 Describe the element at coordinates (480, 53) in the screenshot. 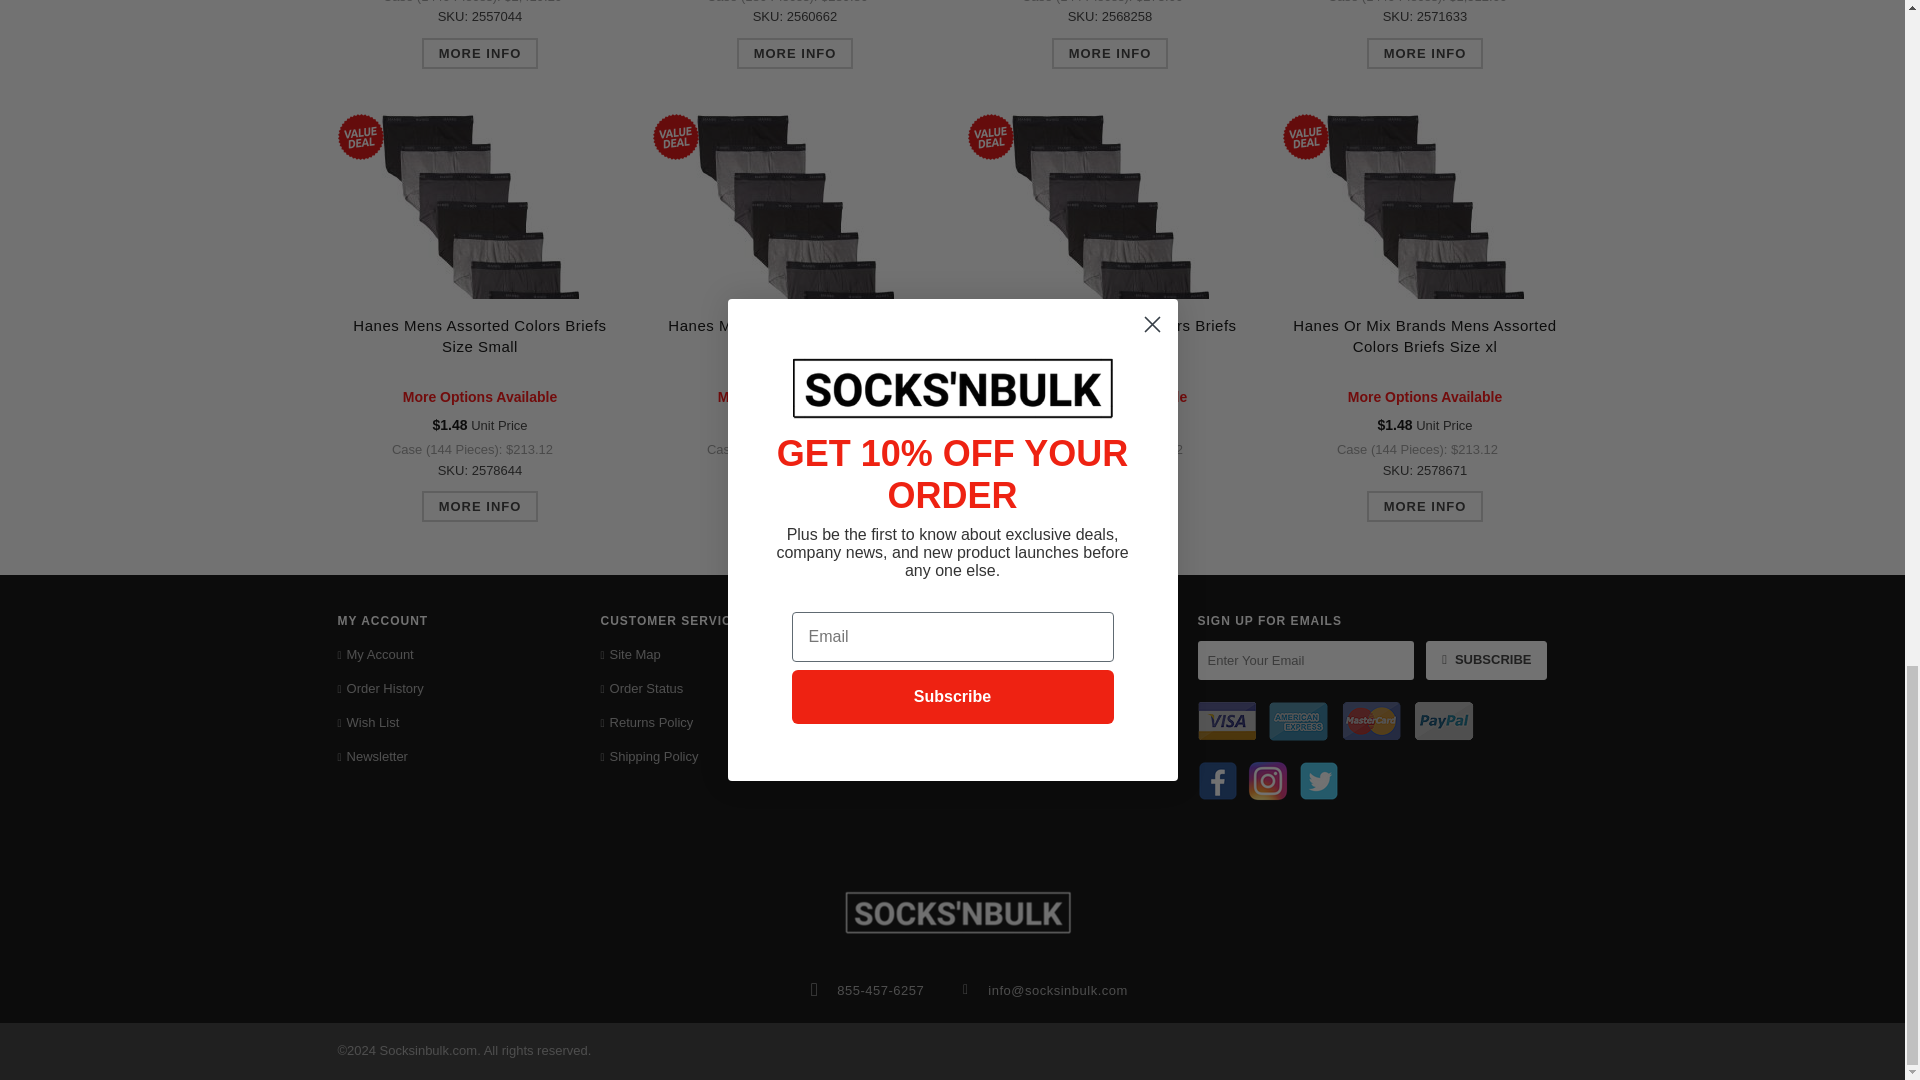

I see `More Info` at that location.